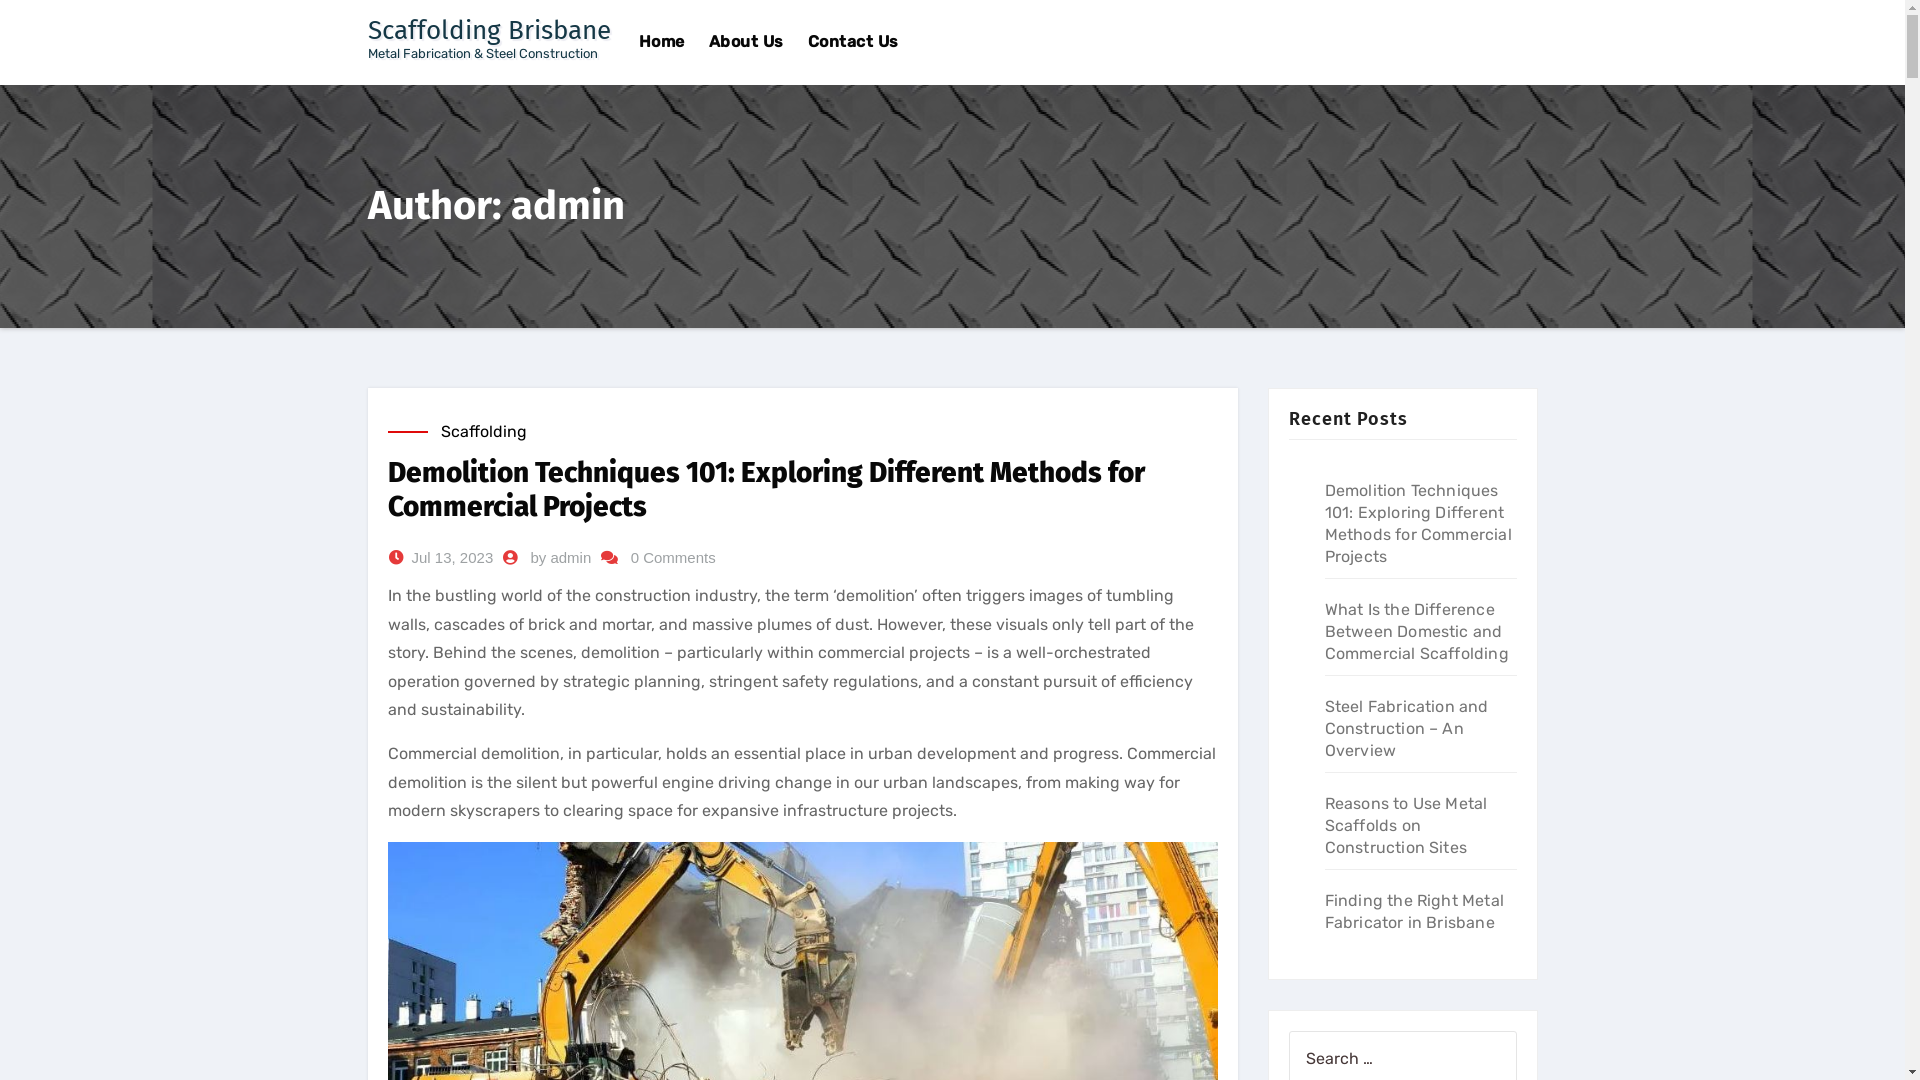 The width and height of the screenshot is (1920, 1080). What do you see at coordinates (1406, 826) in the screenshot?
I see `Reasons to Use Metal Scaffolds on Construction Sites` at bounding box center [1406, 826].